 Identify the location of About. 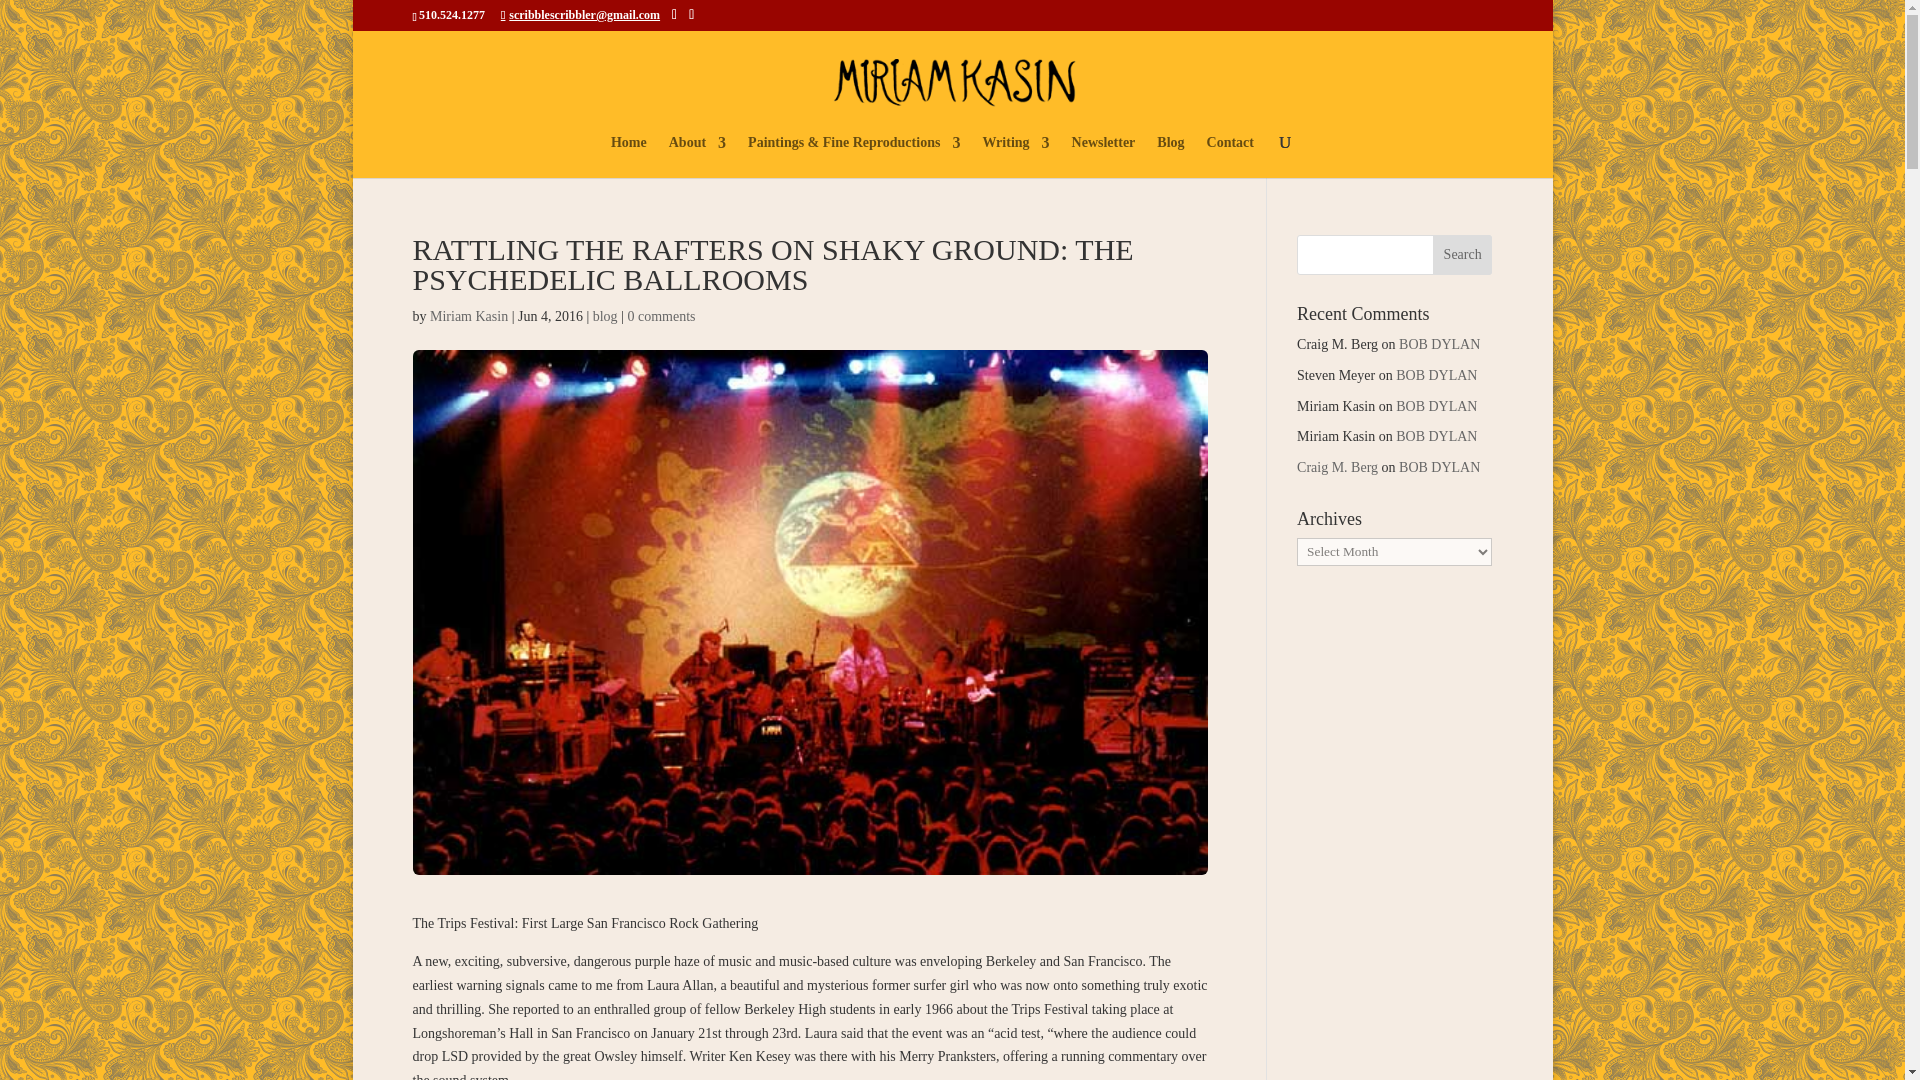
(696, 157).